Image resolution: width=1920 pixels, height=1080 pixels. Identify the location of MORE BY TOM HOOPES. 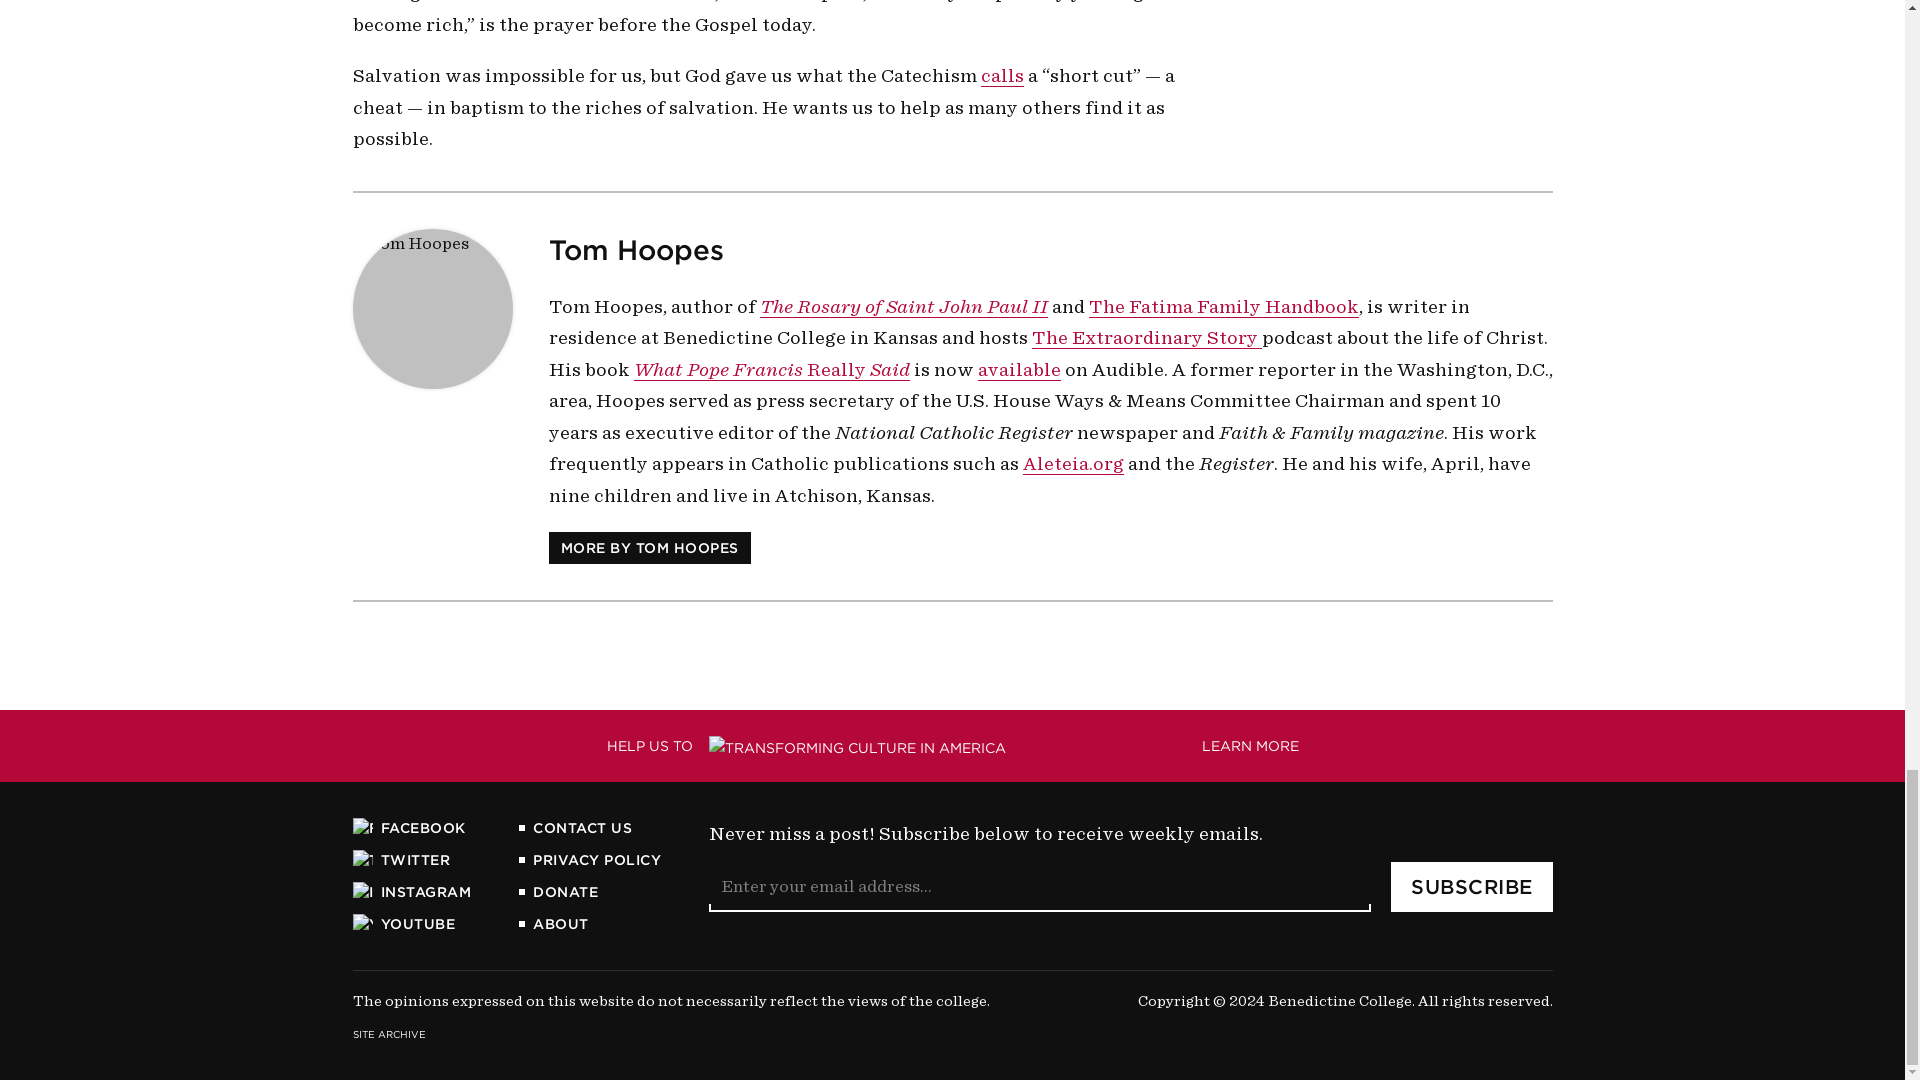
(410, 860).